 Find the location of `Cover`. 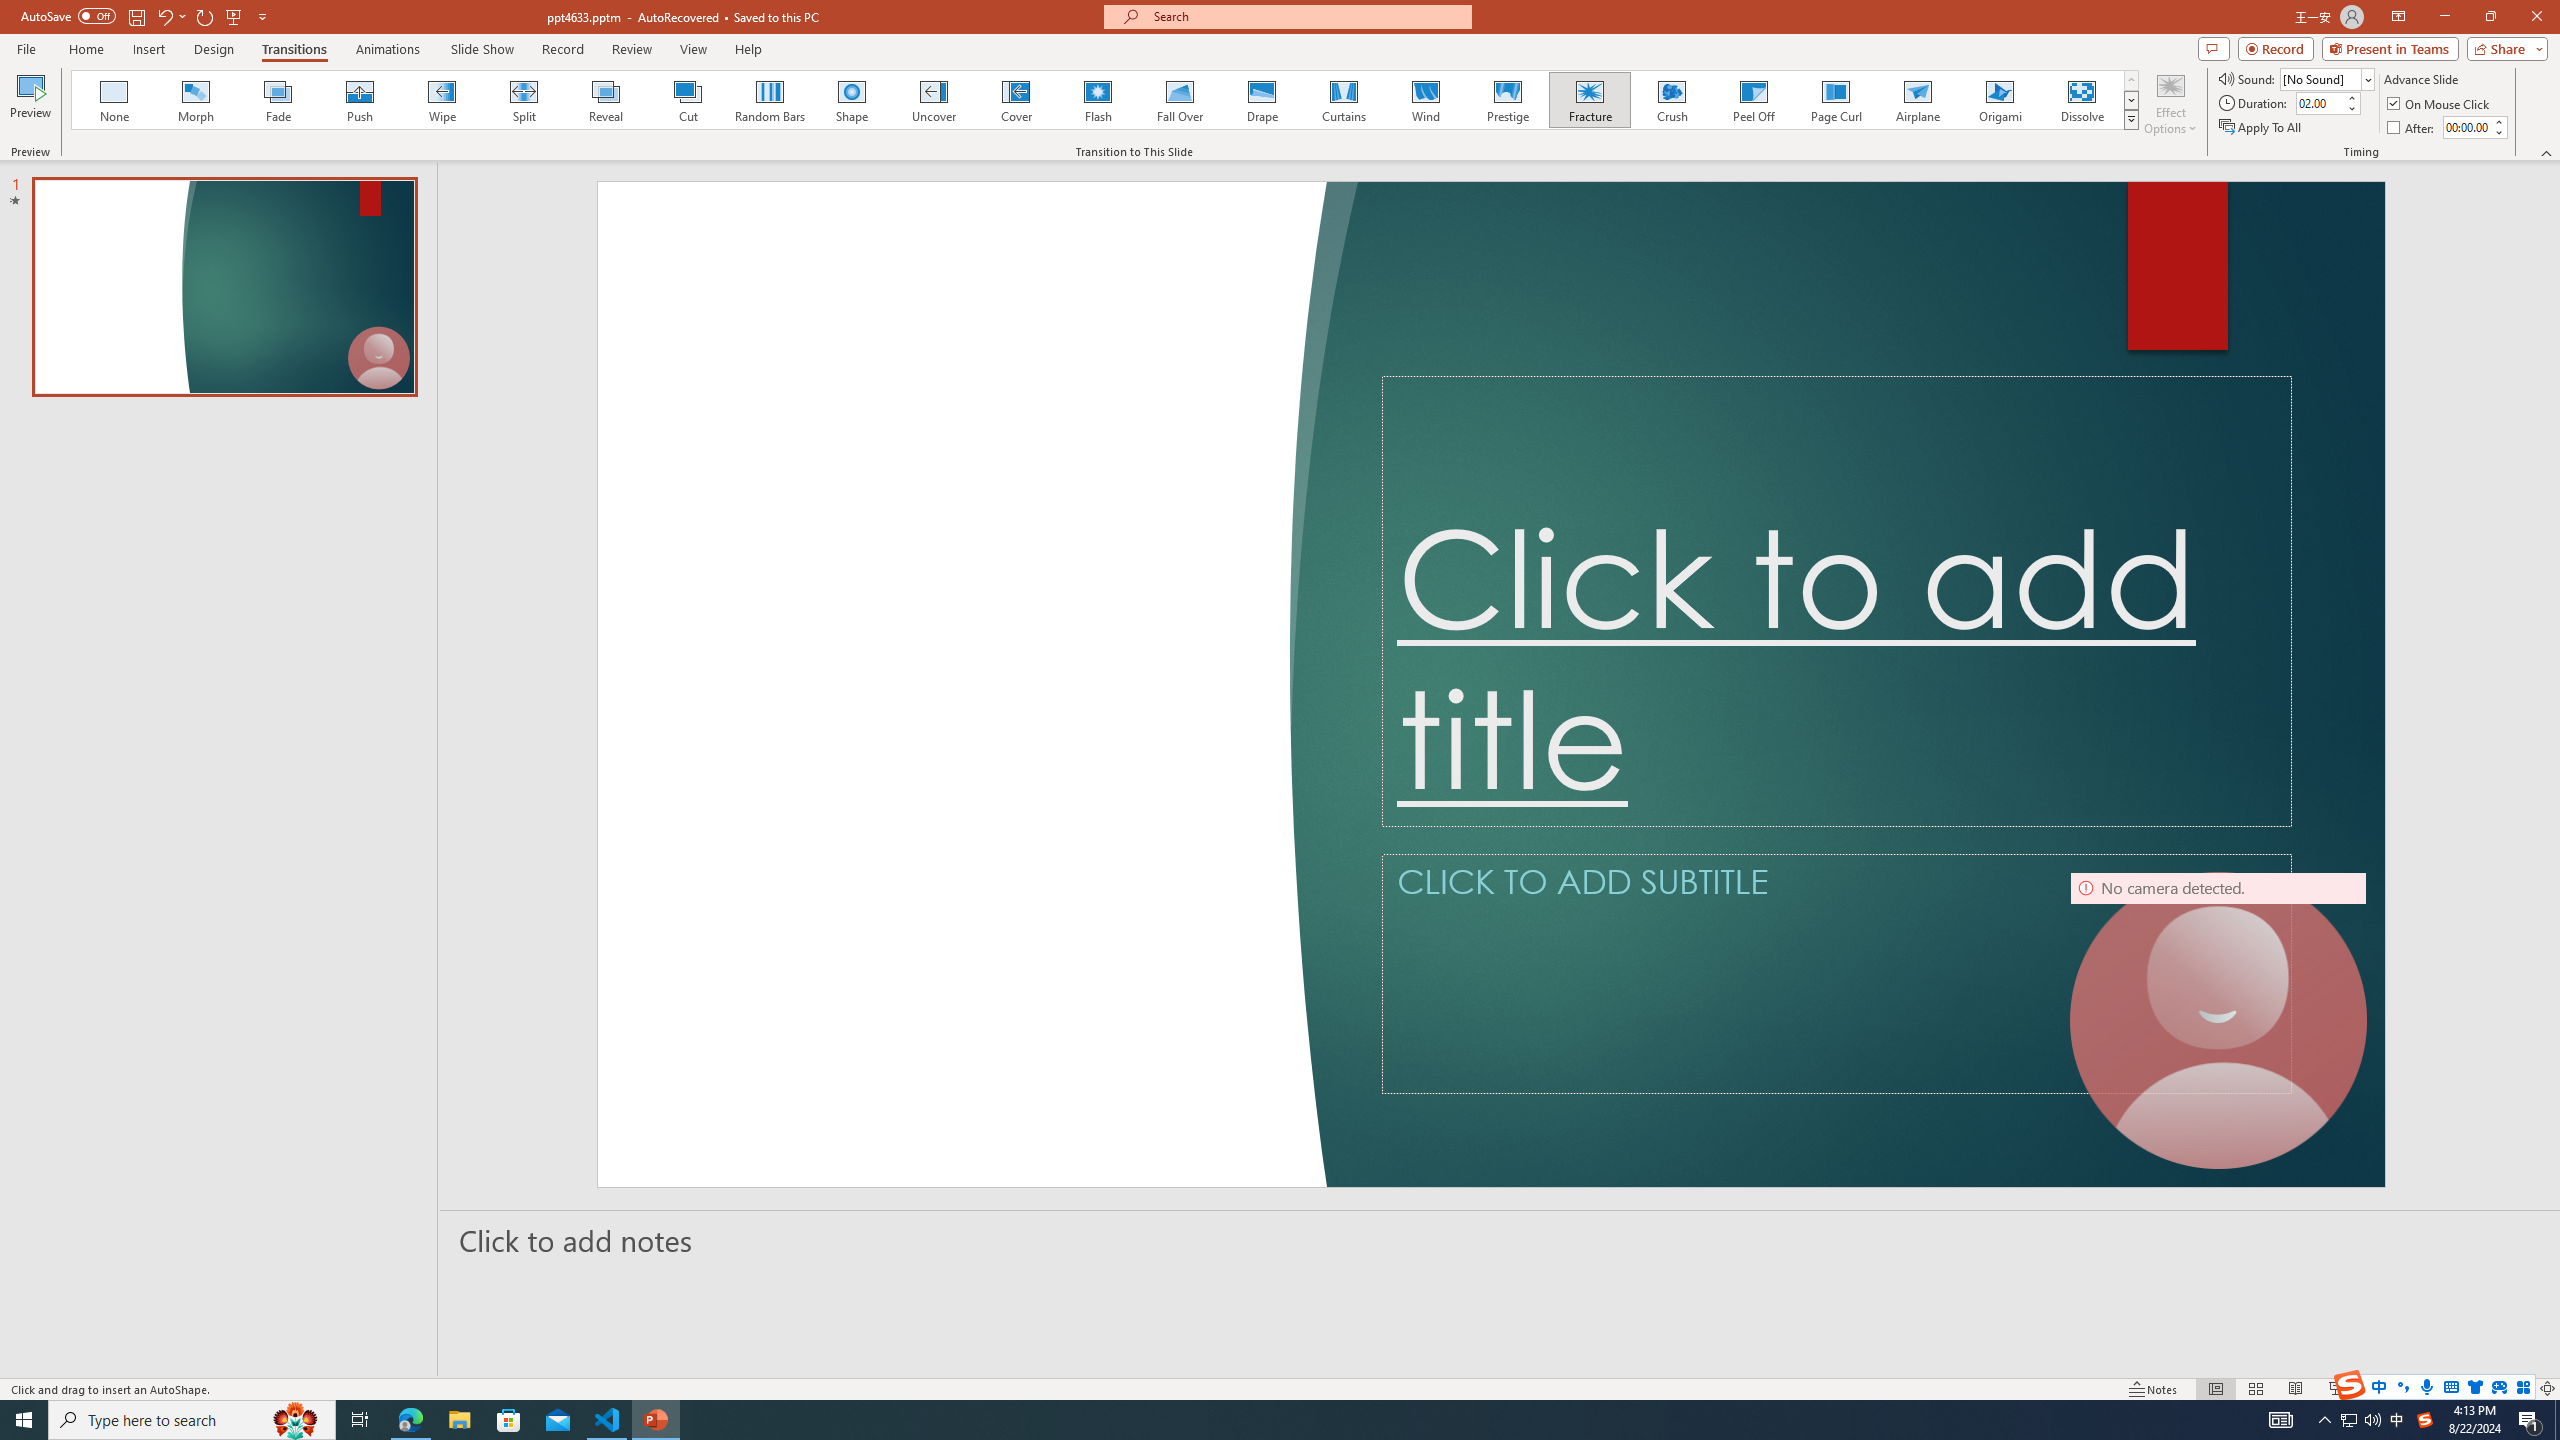

Cover is located at coordinates (1016, 100).